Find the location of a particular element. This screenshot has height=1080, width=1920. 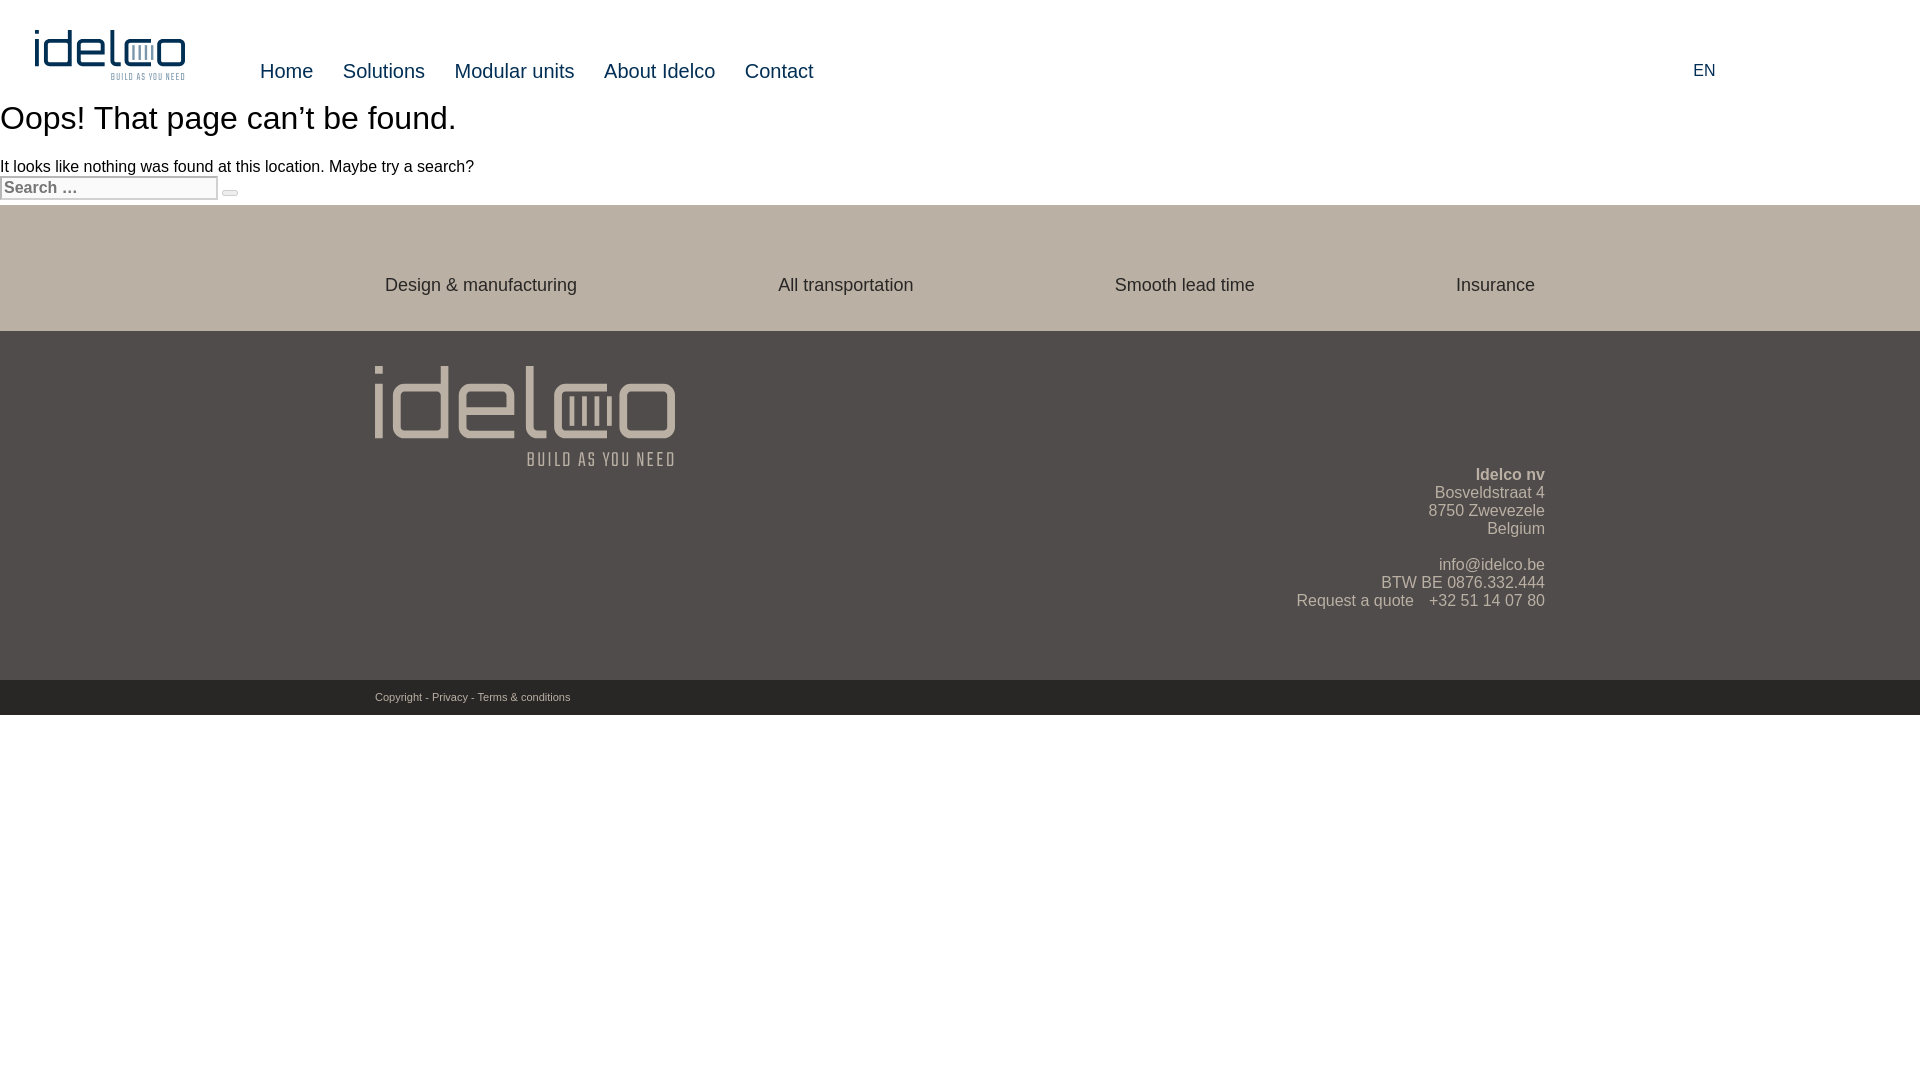

About Idelco is located at coordinates (659, 71).